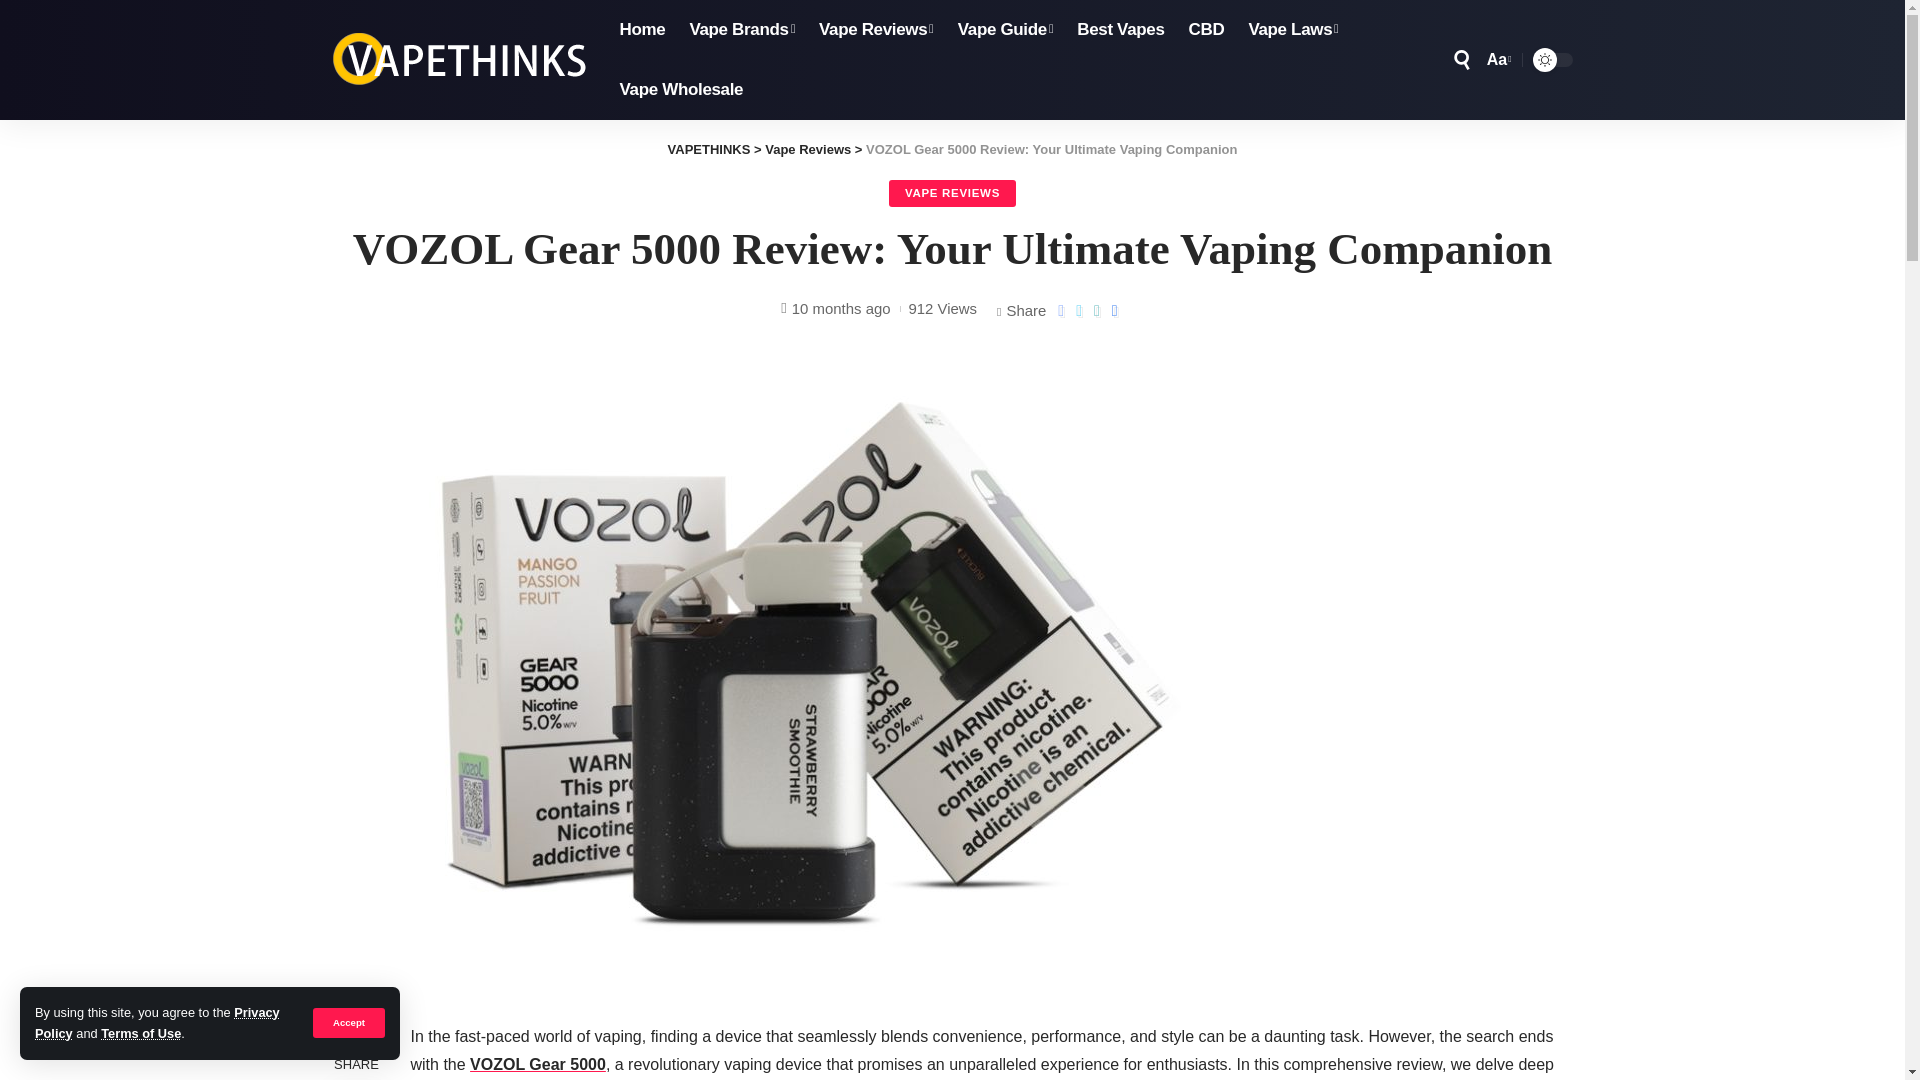 The width and height of the screenshot is (1920, 1080). What do you see at coordinates (348, 1022) in the screenshot?
I see `Accept` at bounding box center [348, 1022].